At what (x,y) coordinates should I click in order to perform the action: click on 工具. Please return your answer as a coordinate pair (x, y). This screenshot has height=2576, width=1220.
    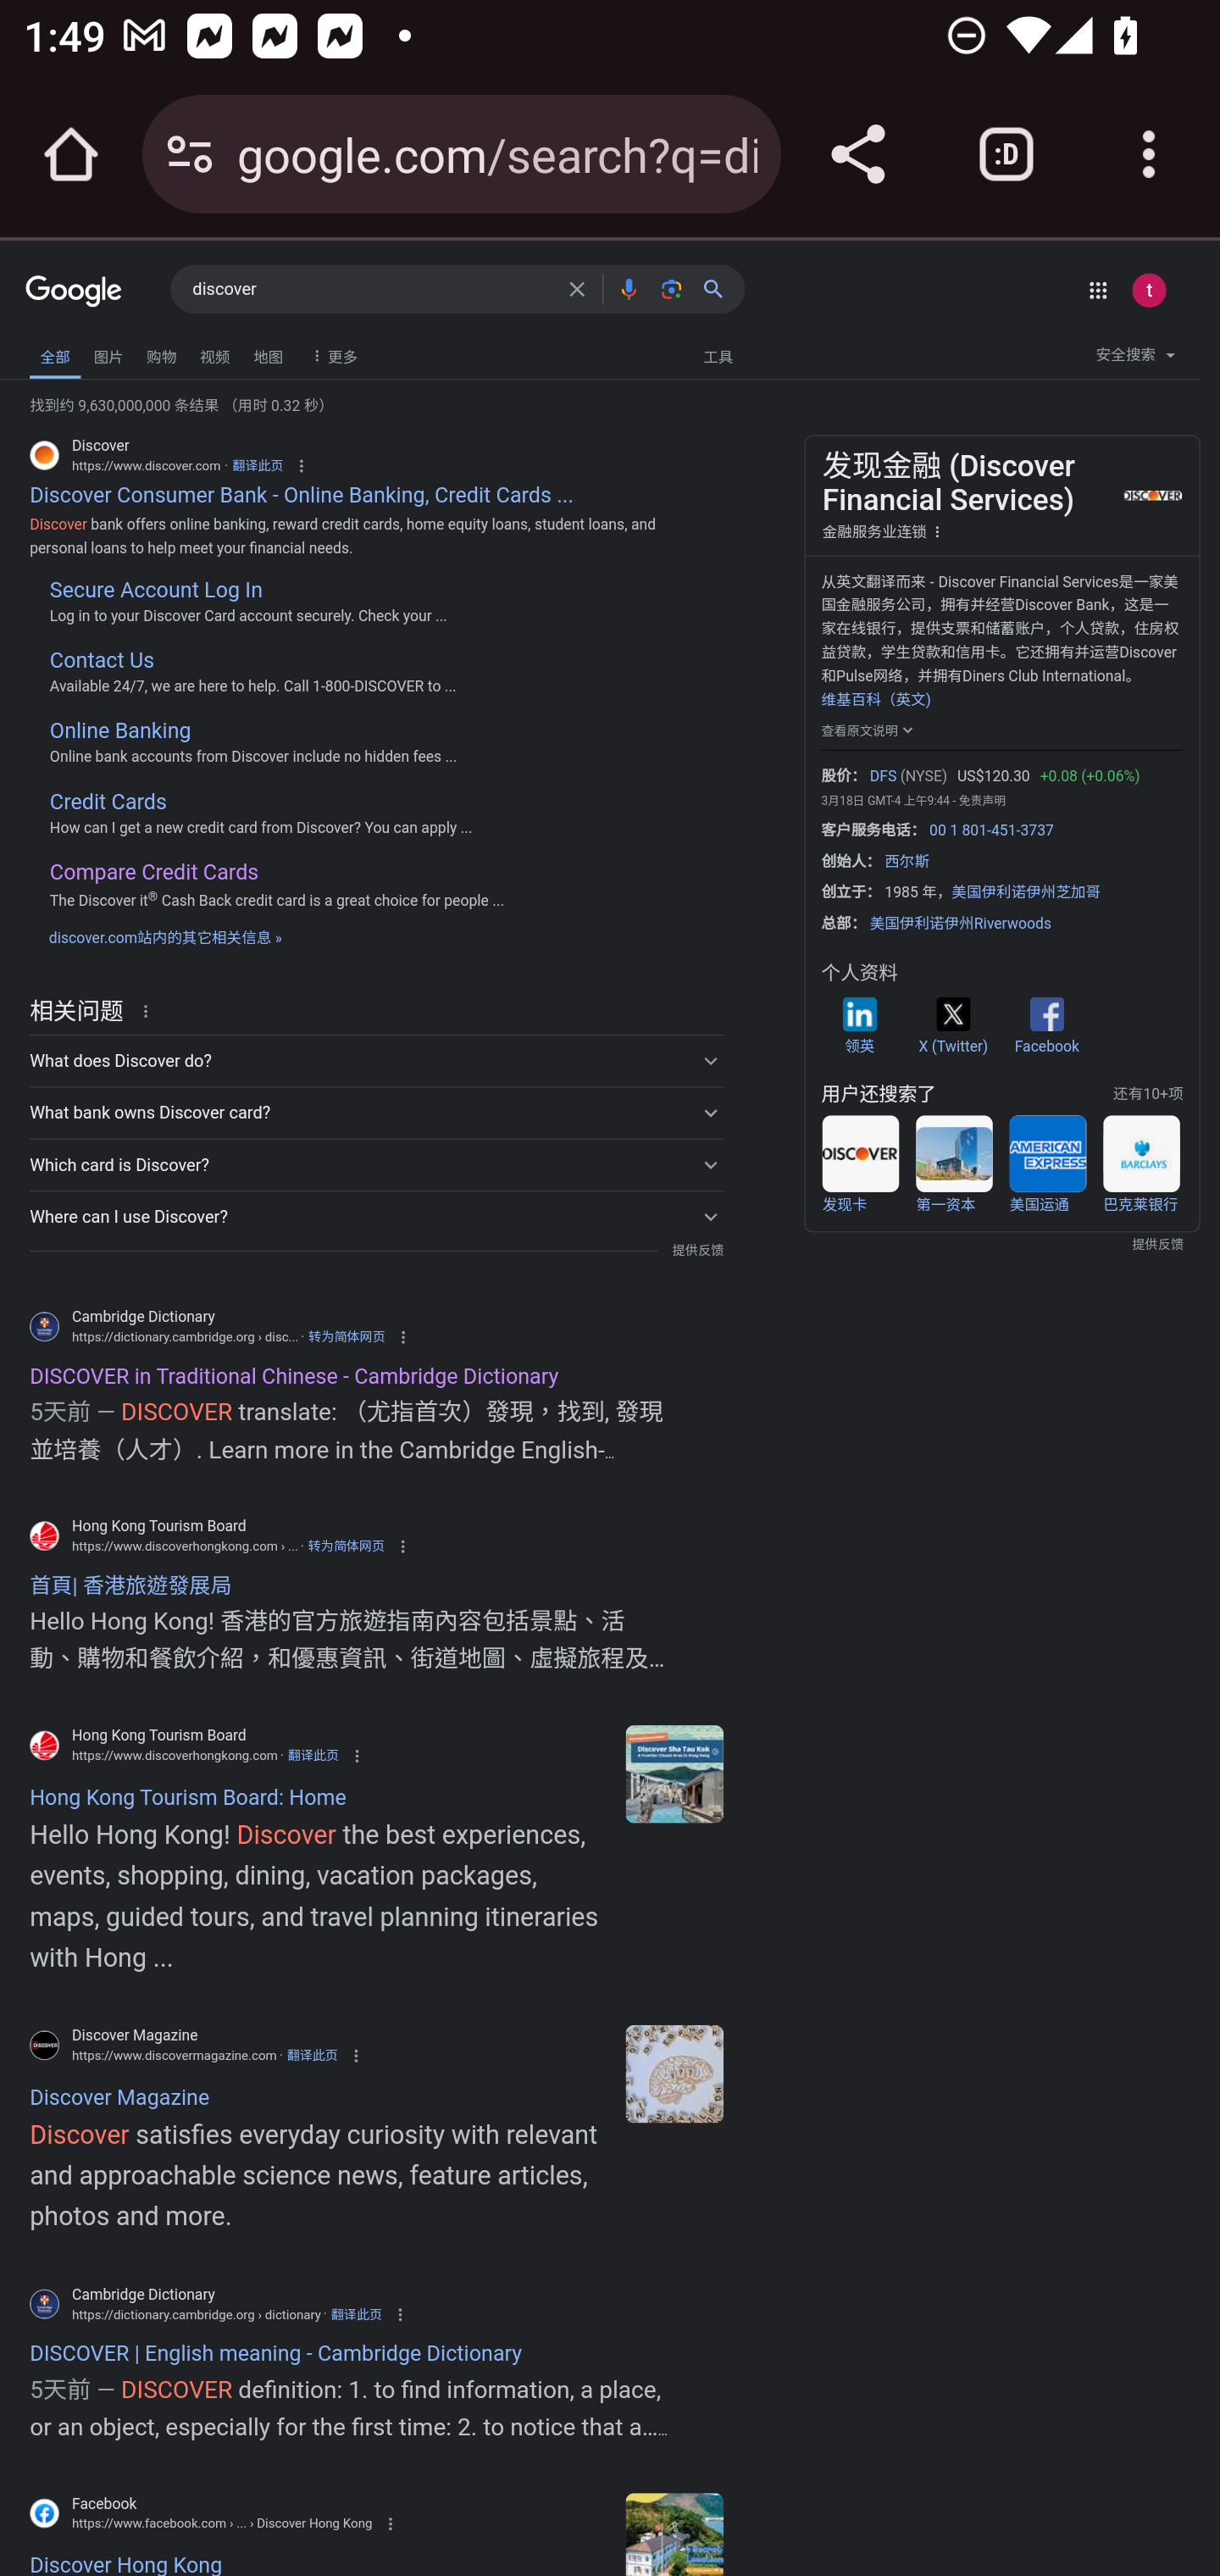
    Looking at the image, I should click on (718, 355).